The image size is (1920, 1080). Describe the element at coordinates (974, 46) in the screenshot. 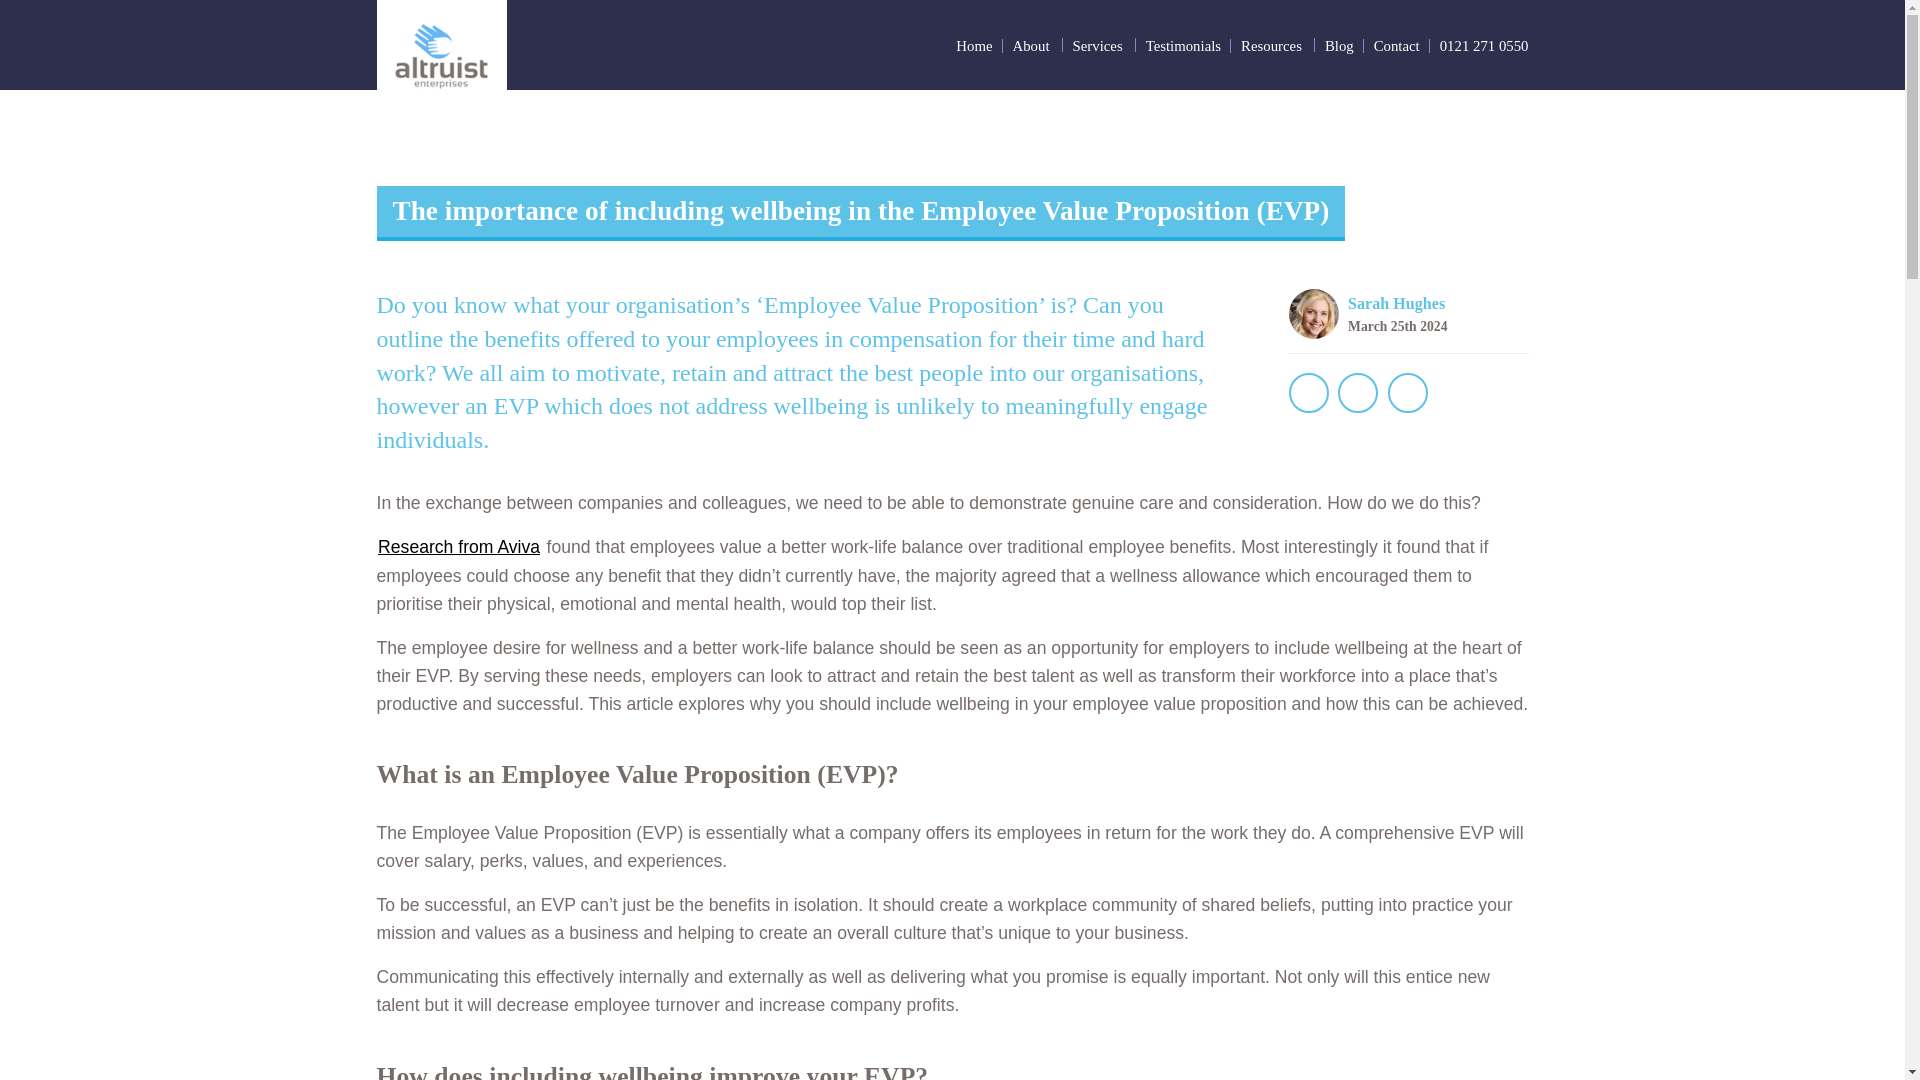

I see `Home` at that location.